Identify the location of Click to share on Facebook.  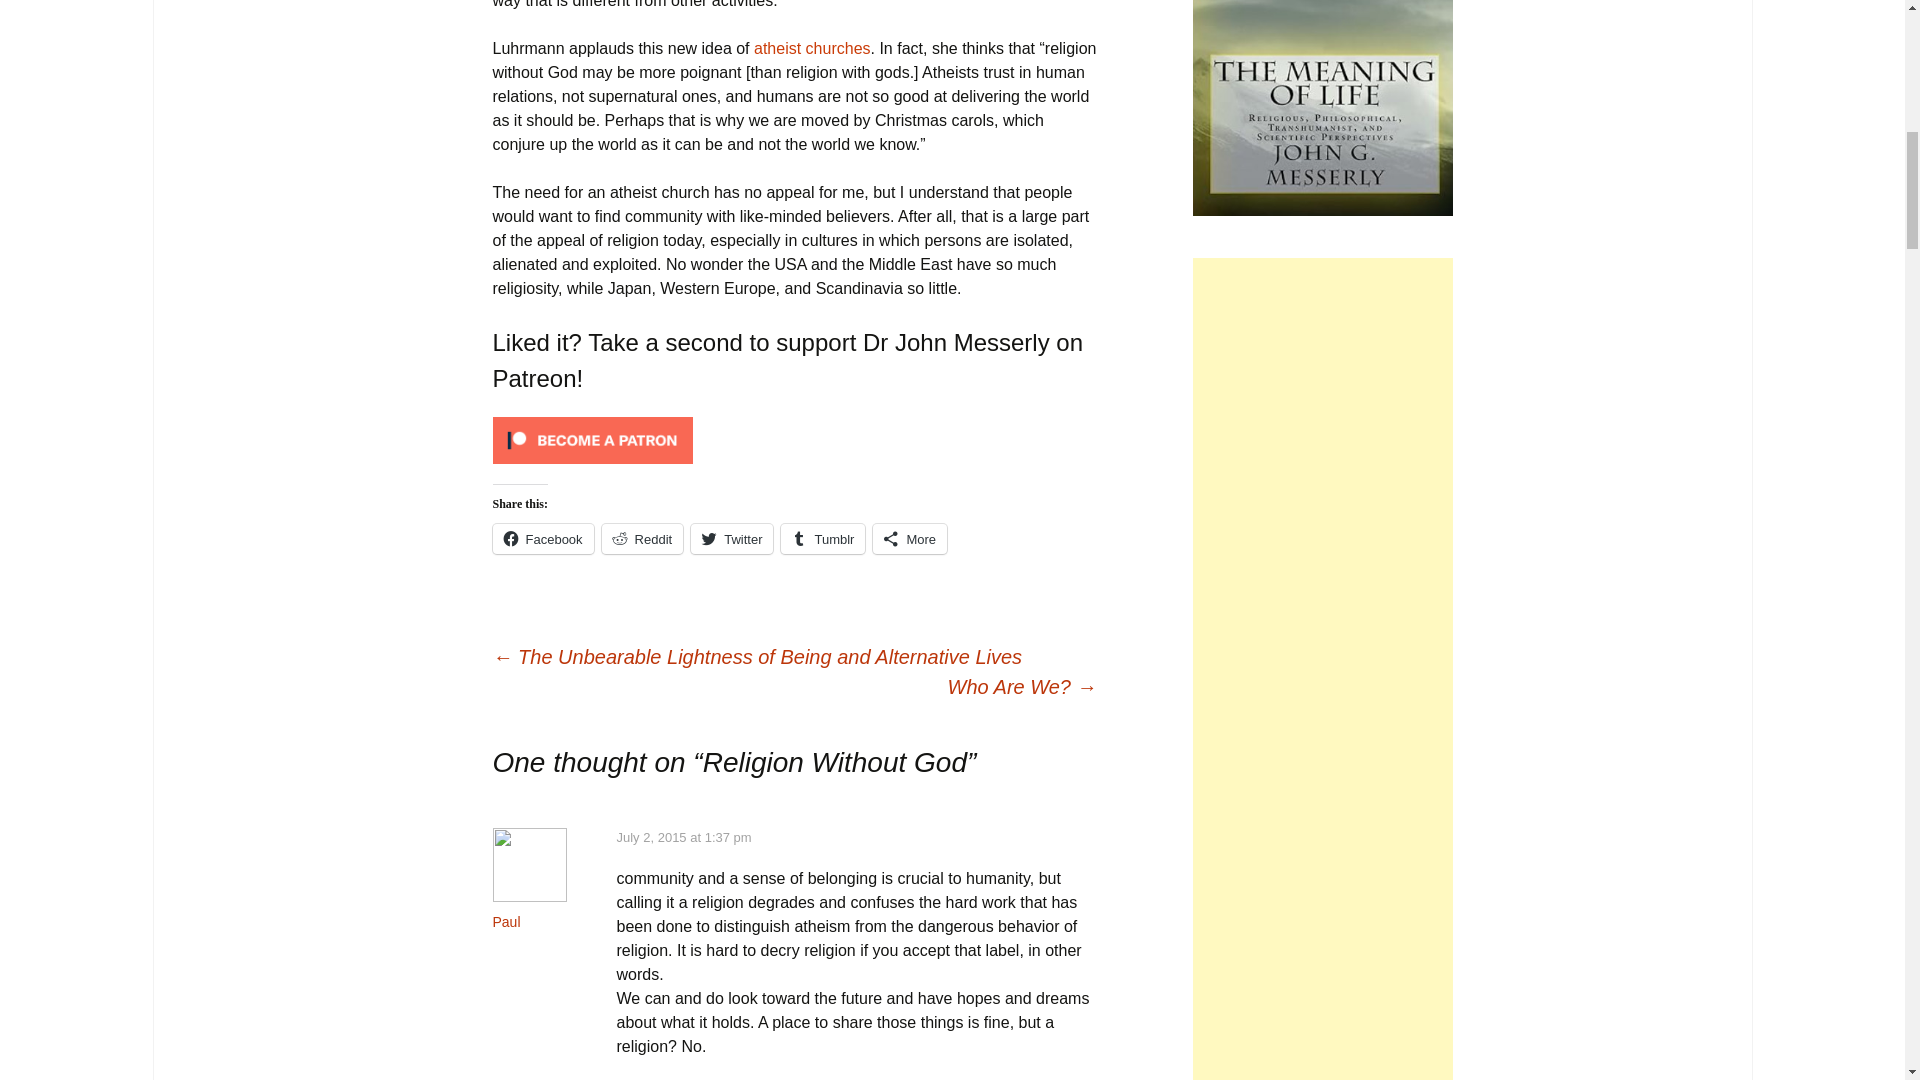
(542, 538).